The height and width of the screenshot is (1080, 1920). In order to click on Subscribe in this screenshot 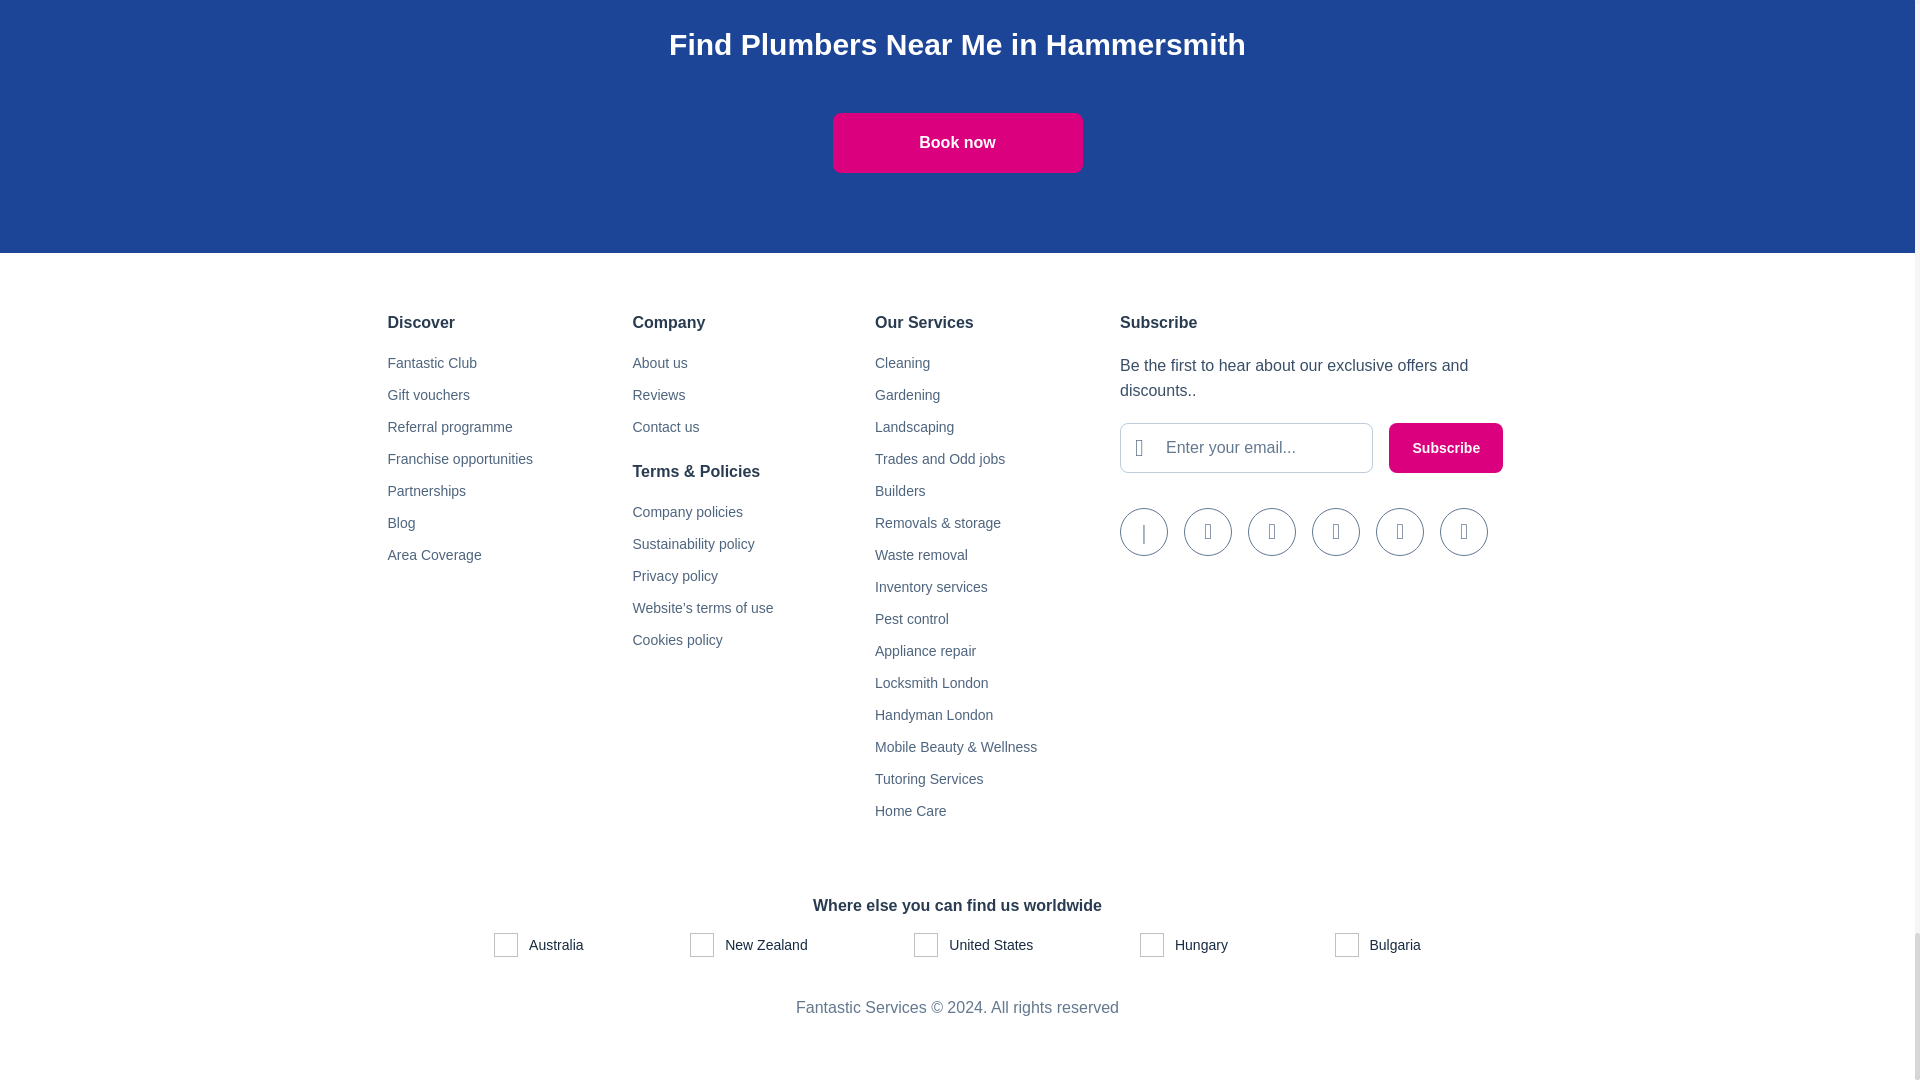, I will do `click(1446, 448)`.